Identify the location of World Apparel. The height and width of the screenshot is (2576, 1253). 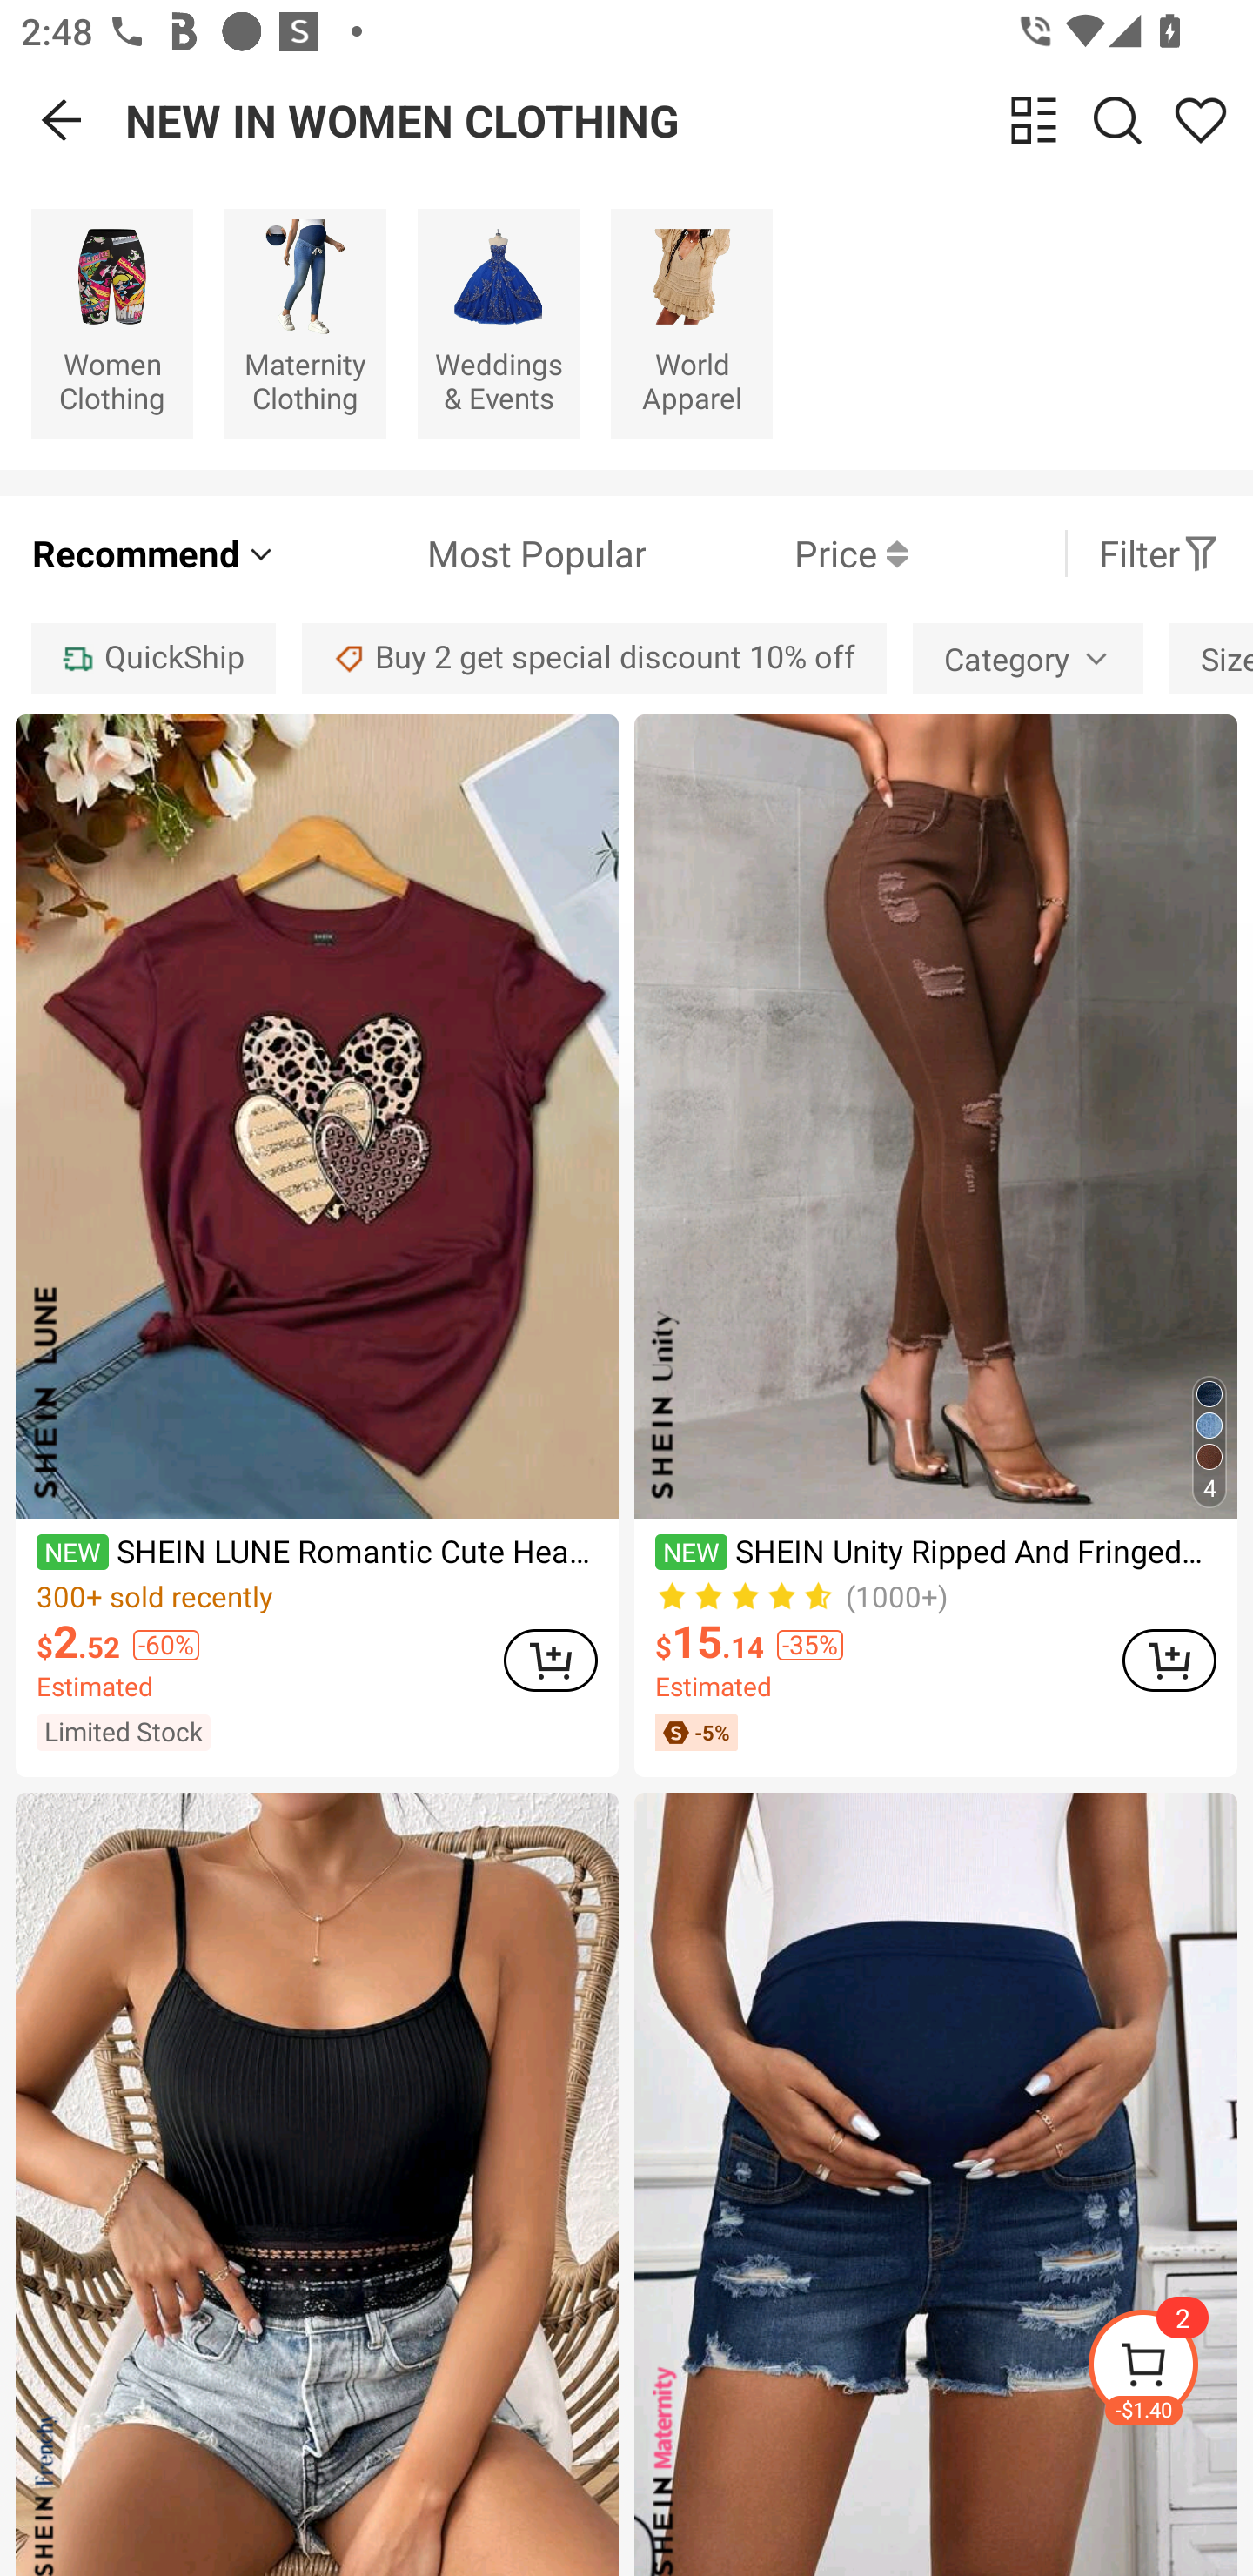
(692, 323).